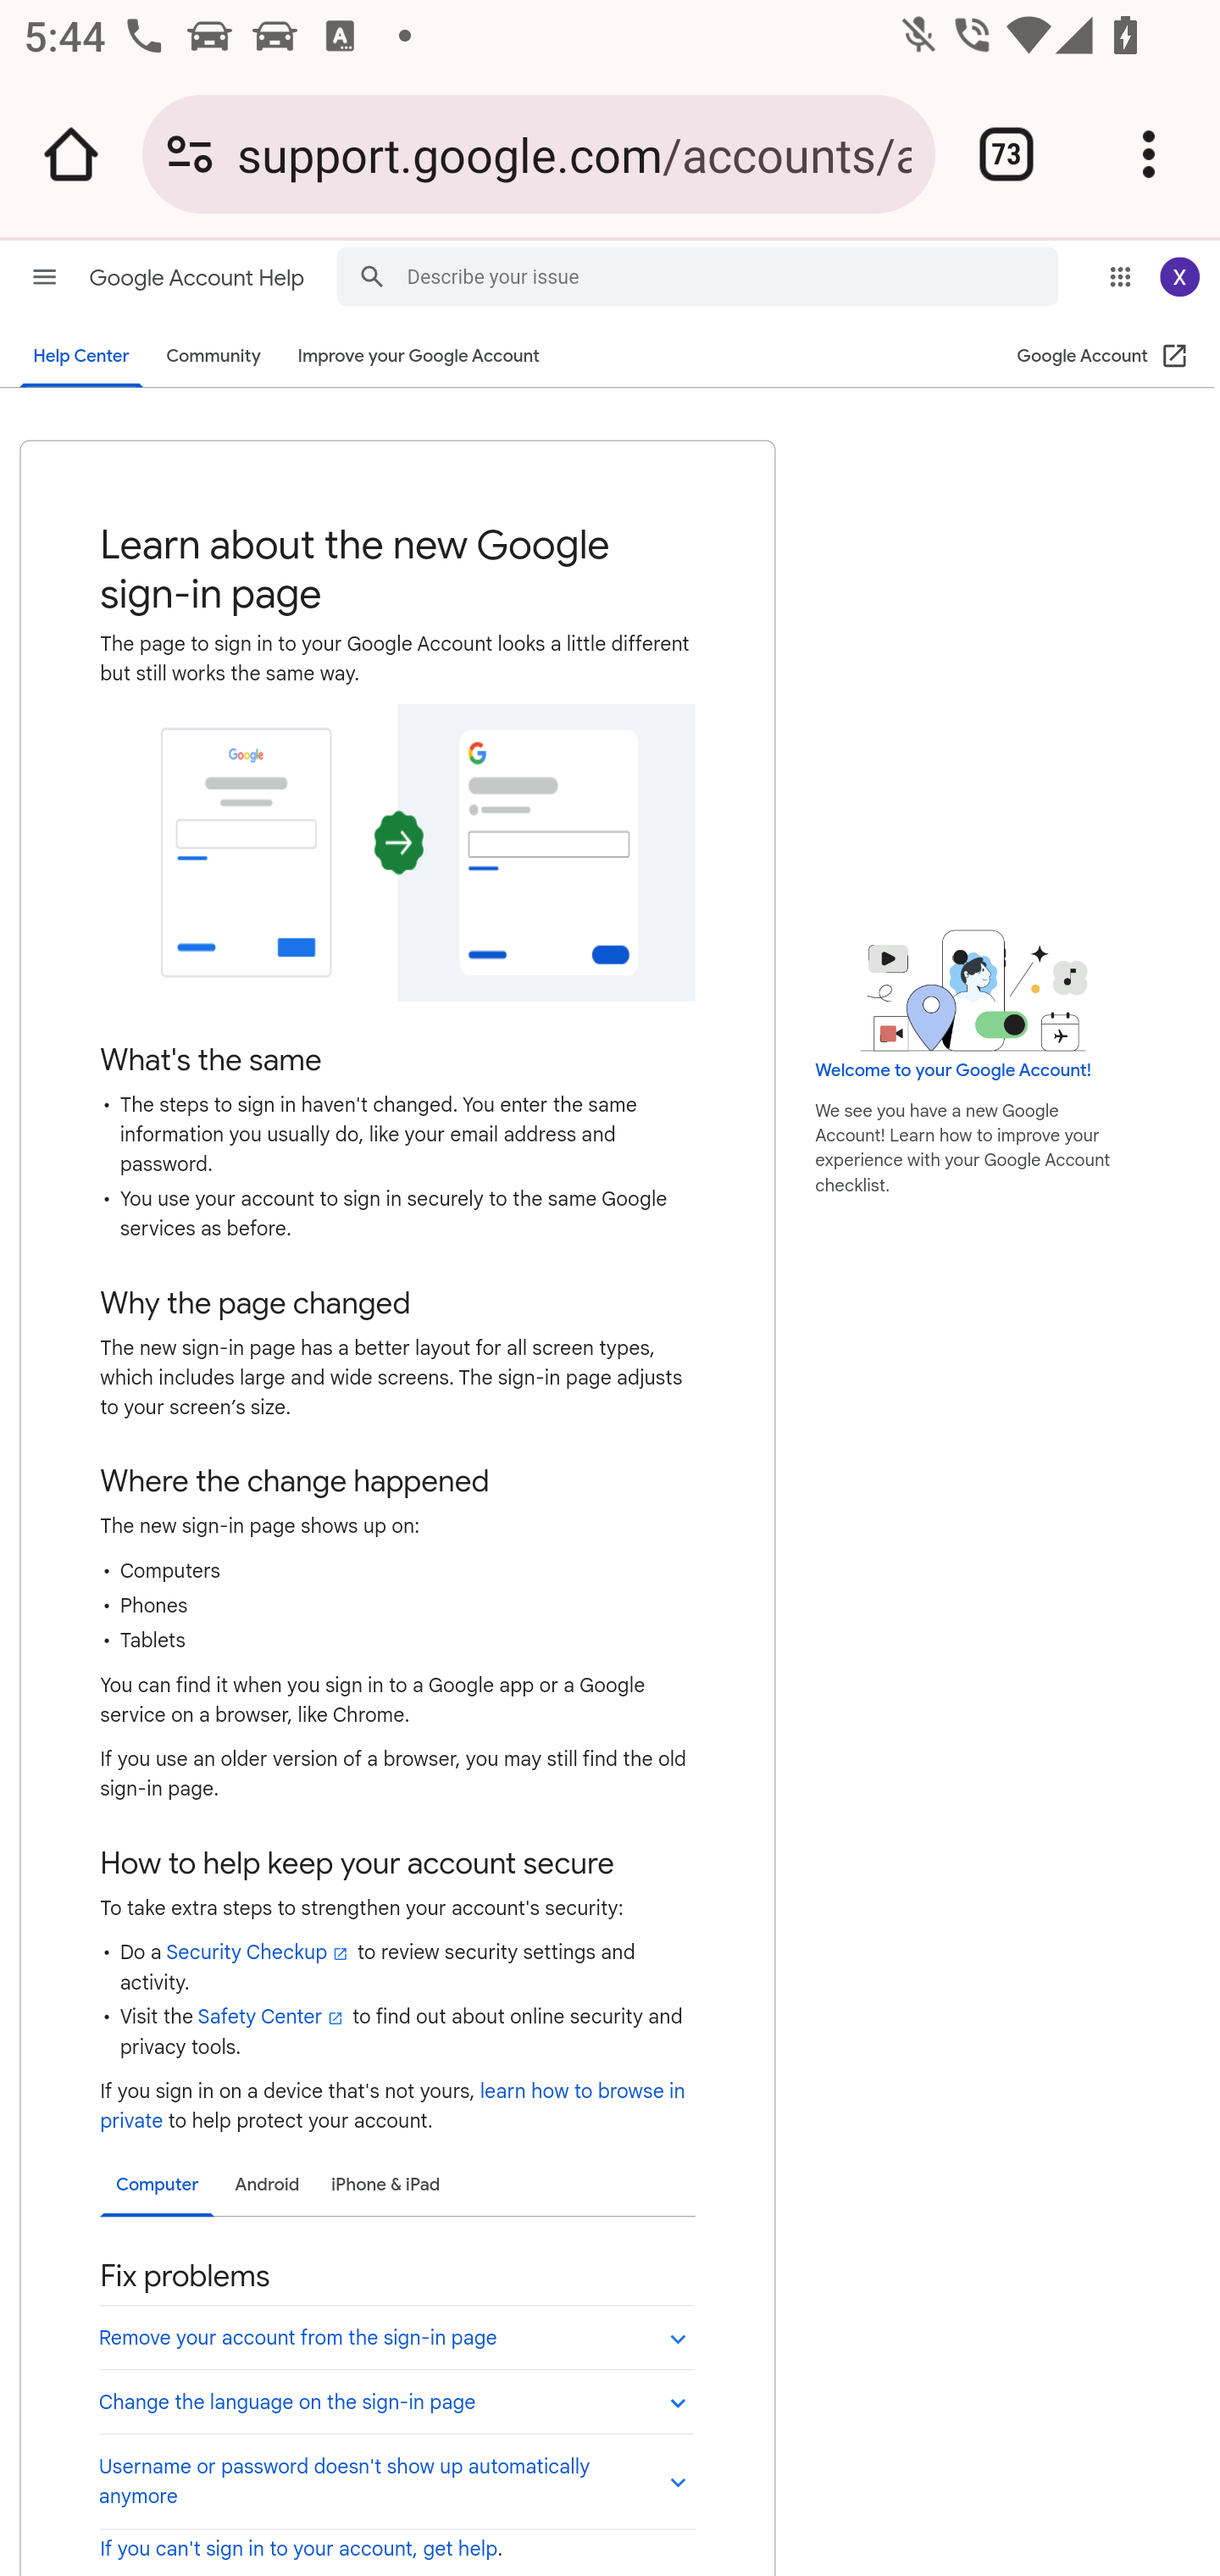 The height and width of the screenshot is (2576, 1220). Describe the element at coordinates (1179, 276) in the screenshot. I see `Google Account: Xiaoran (zxrappiumtest@gmail.com)` at that location.